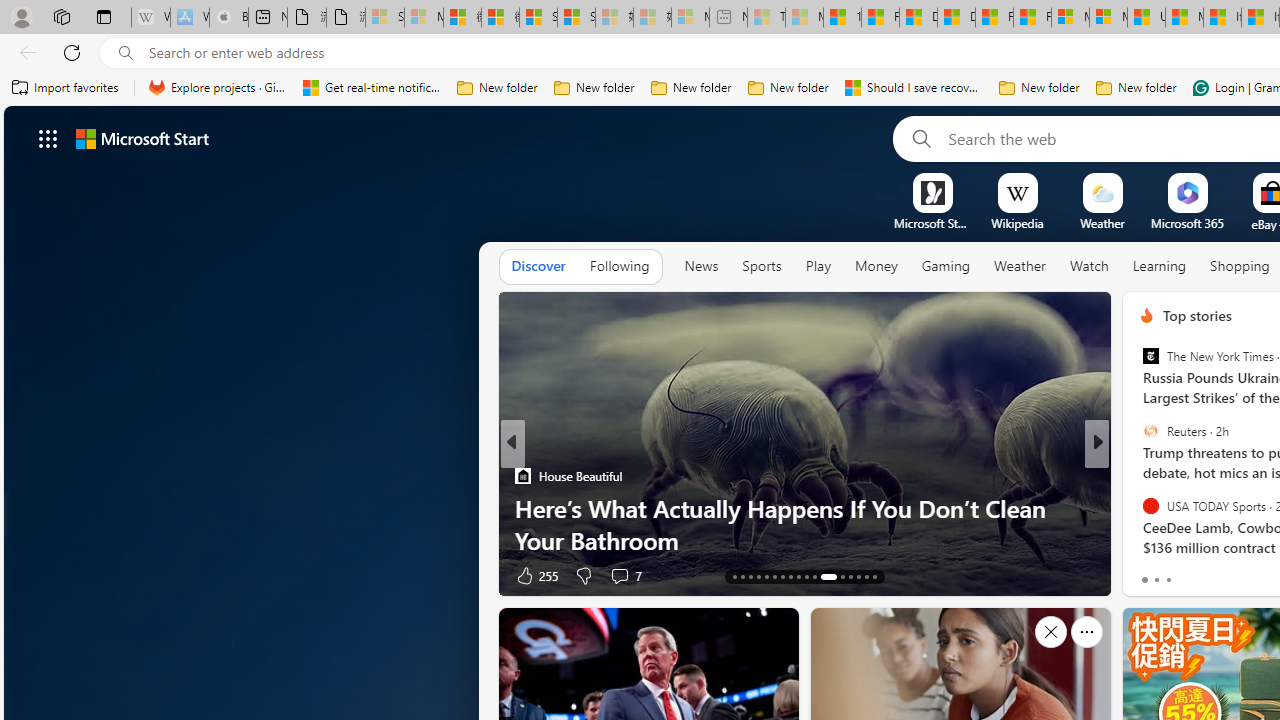 The image size is (1280, 720). Describe the element at coordinates (1032, 18) in the screenshot. I see `Foo BAR | Trusted Community Engagement and Contributions` at that location.